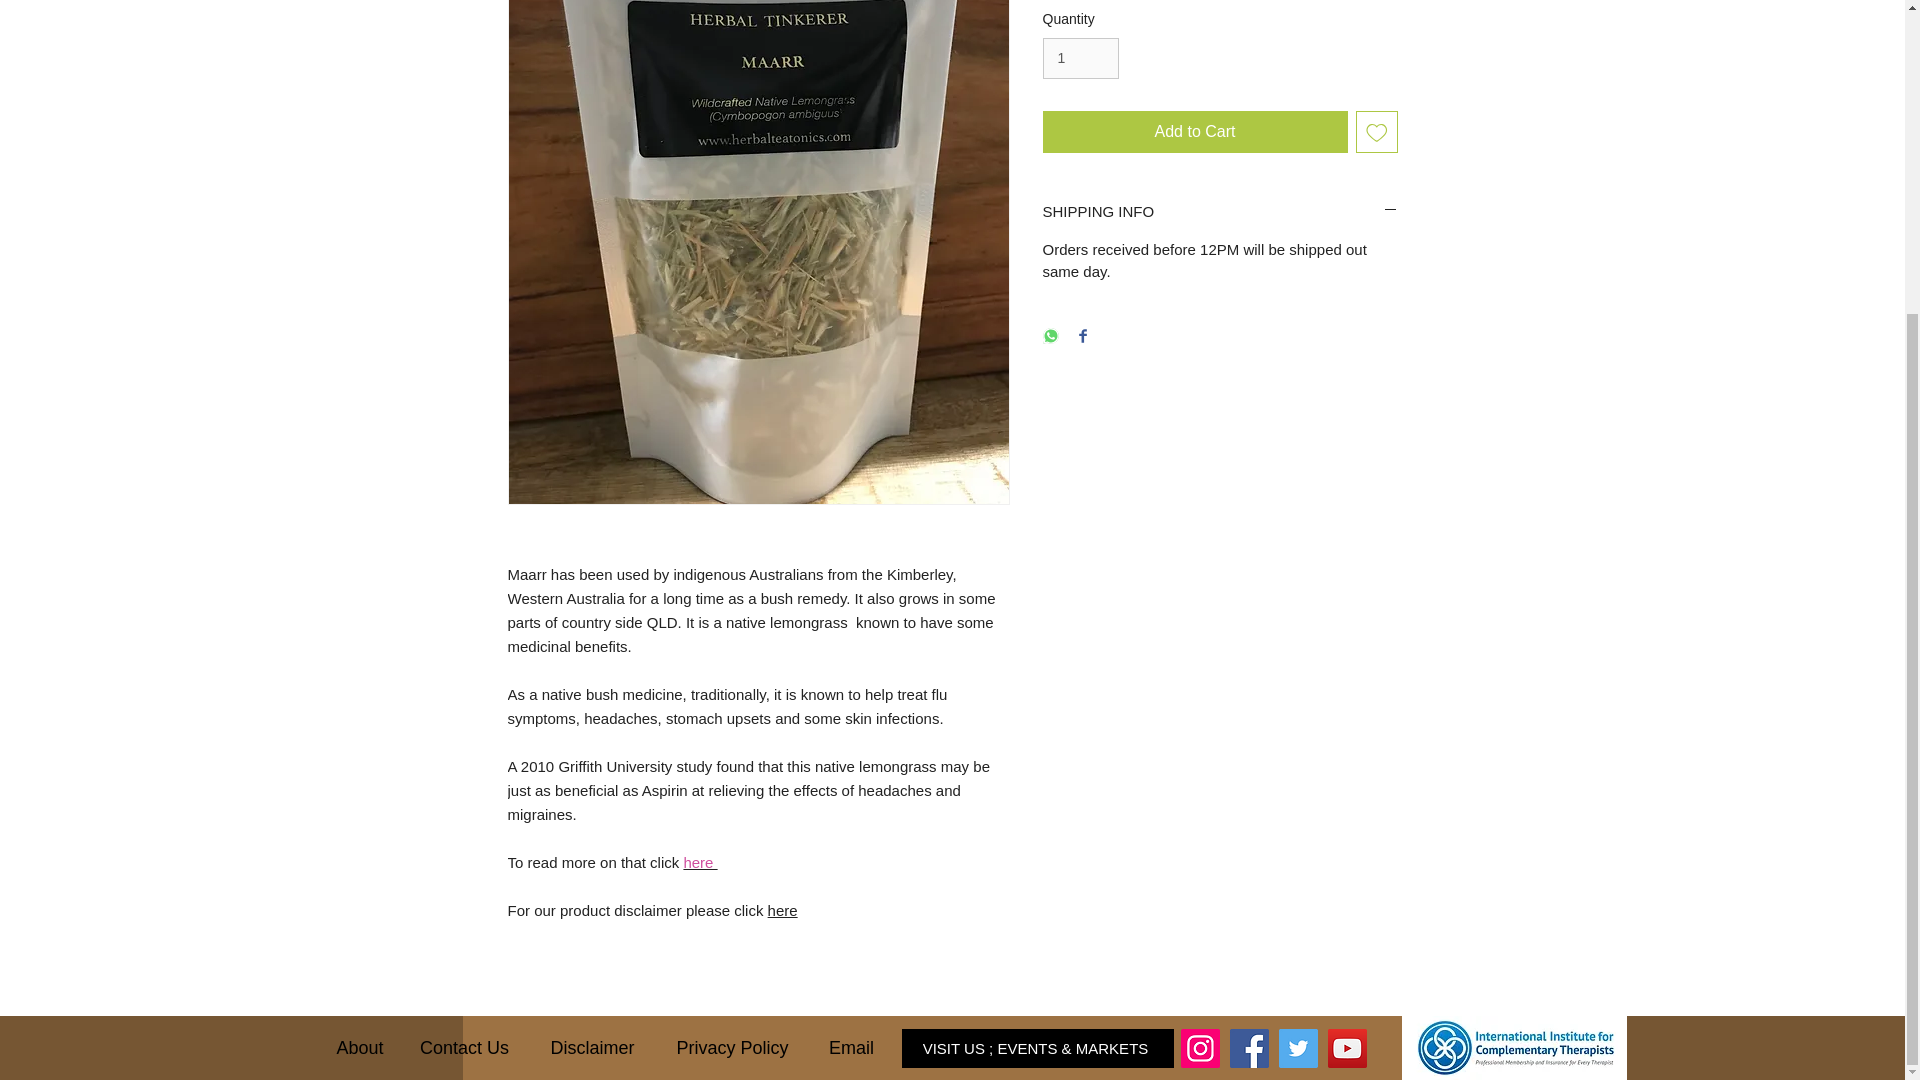  Describe the element at coordinates (783, 910) in the screenshot. I see `here` at that location.